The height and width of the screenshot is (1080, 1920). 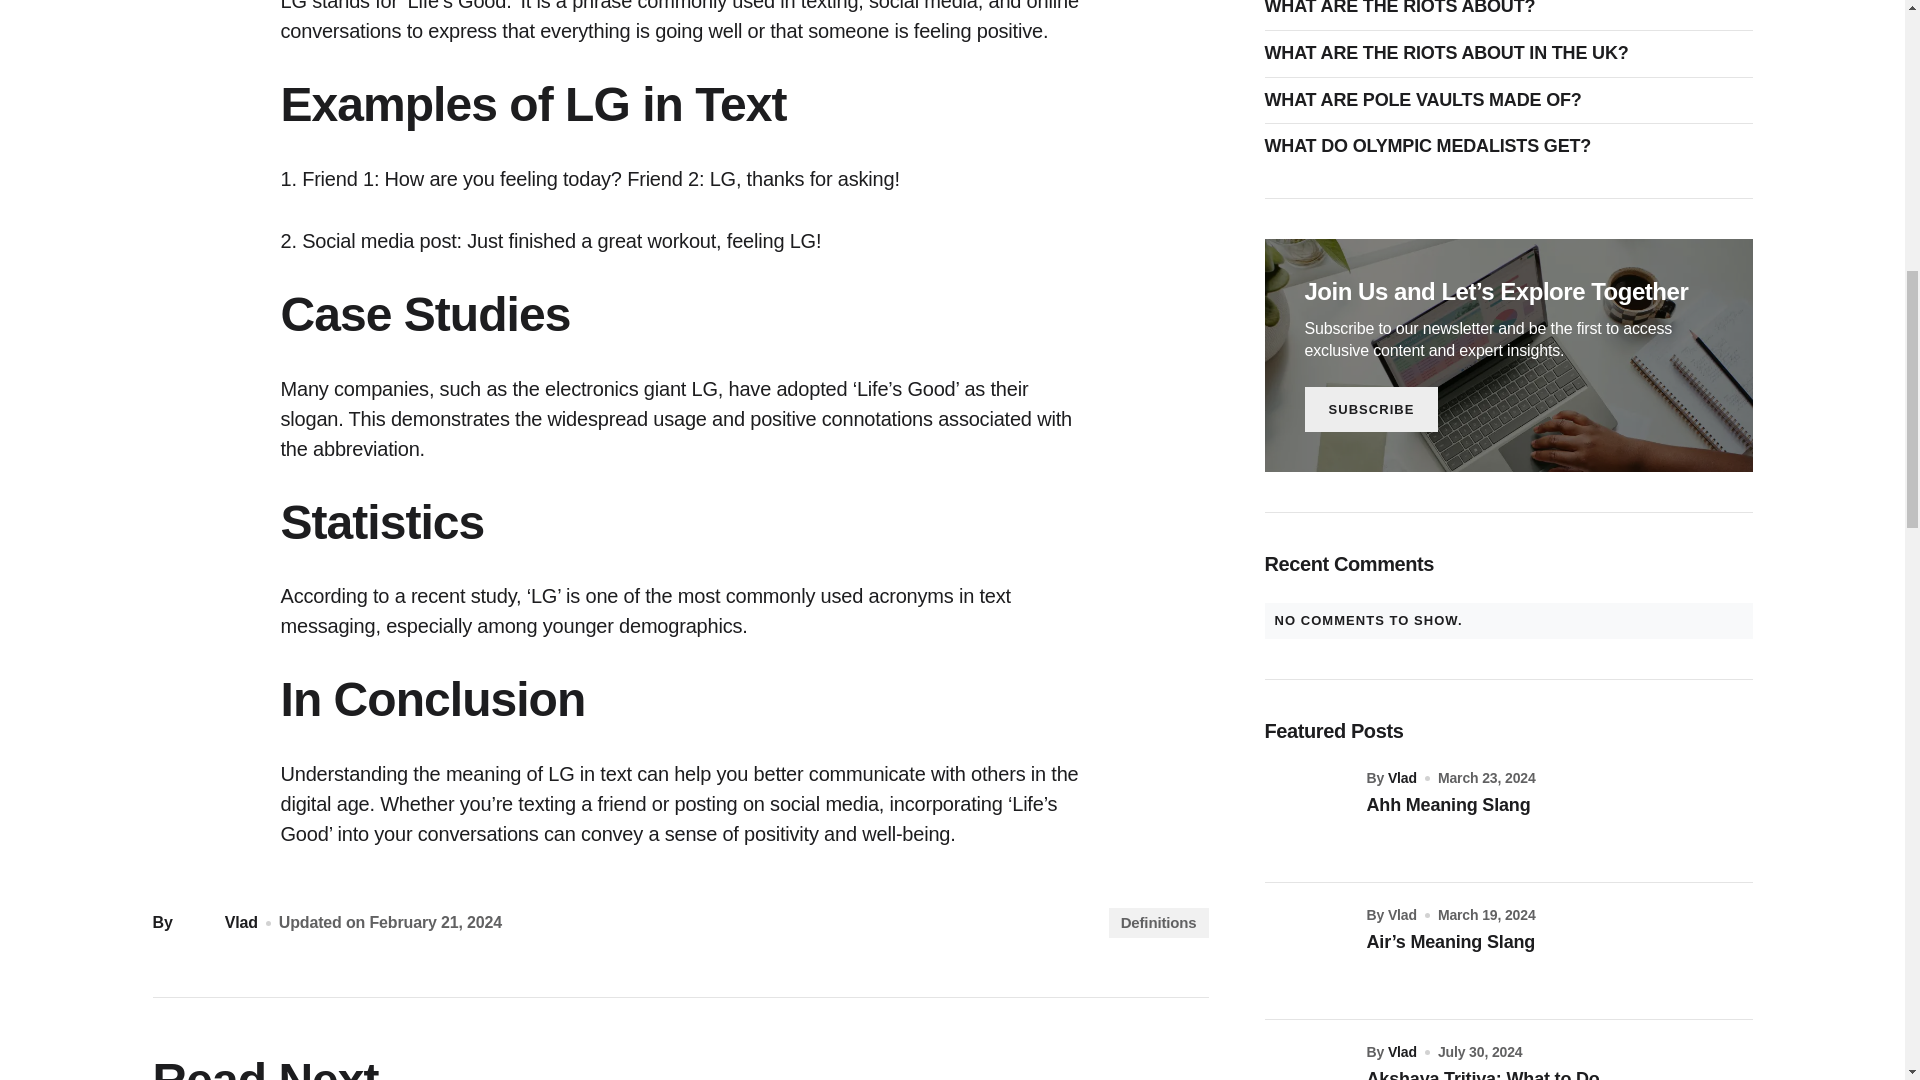 I want to click on WHAT ARE POLE VAULTS MADE OF?, so click(x=1427, y=100).